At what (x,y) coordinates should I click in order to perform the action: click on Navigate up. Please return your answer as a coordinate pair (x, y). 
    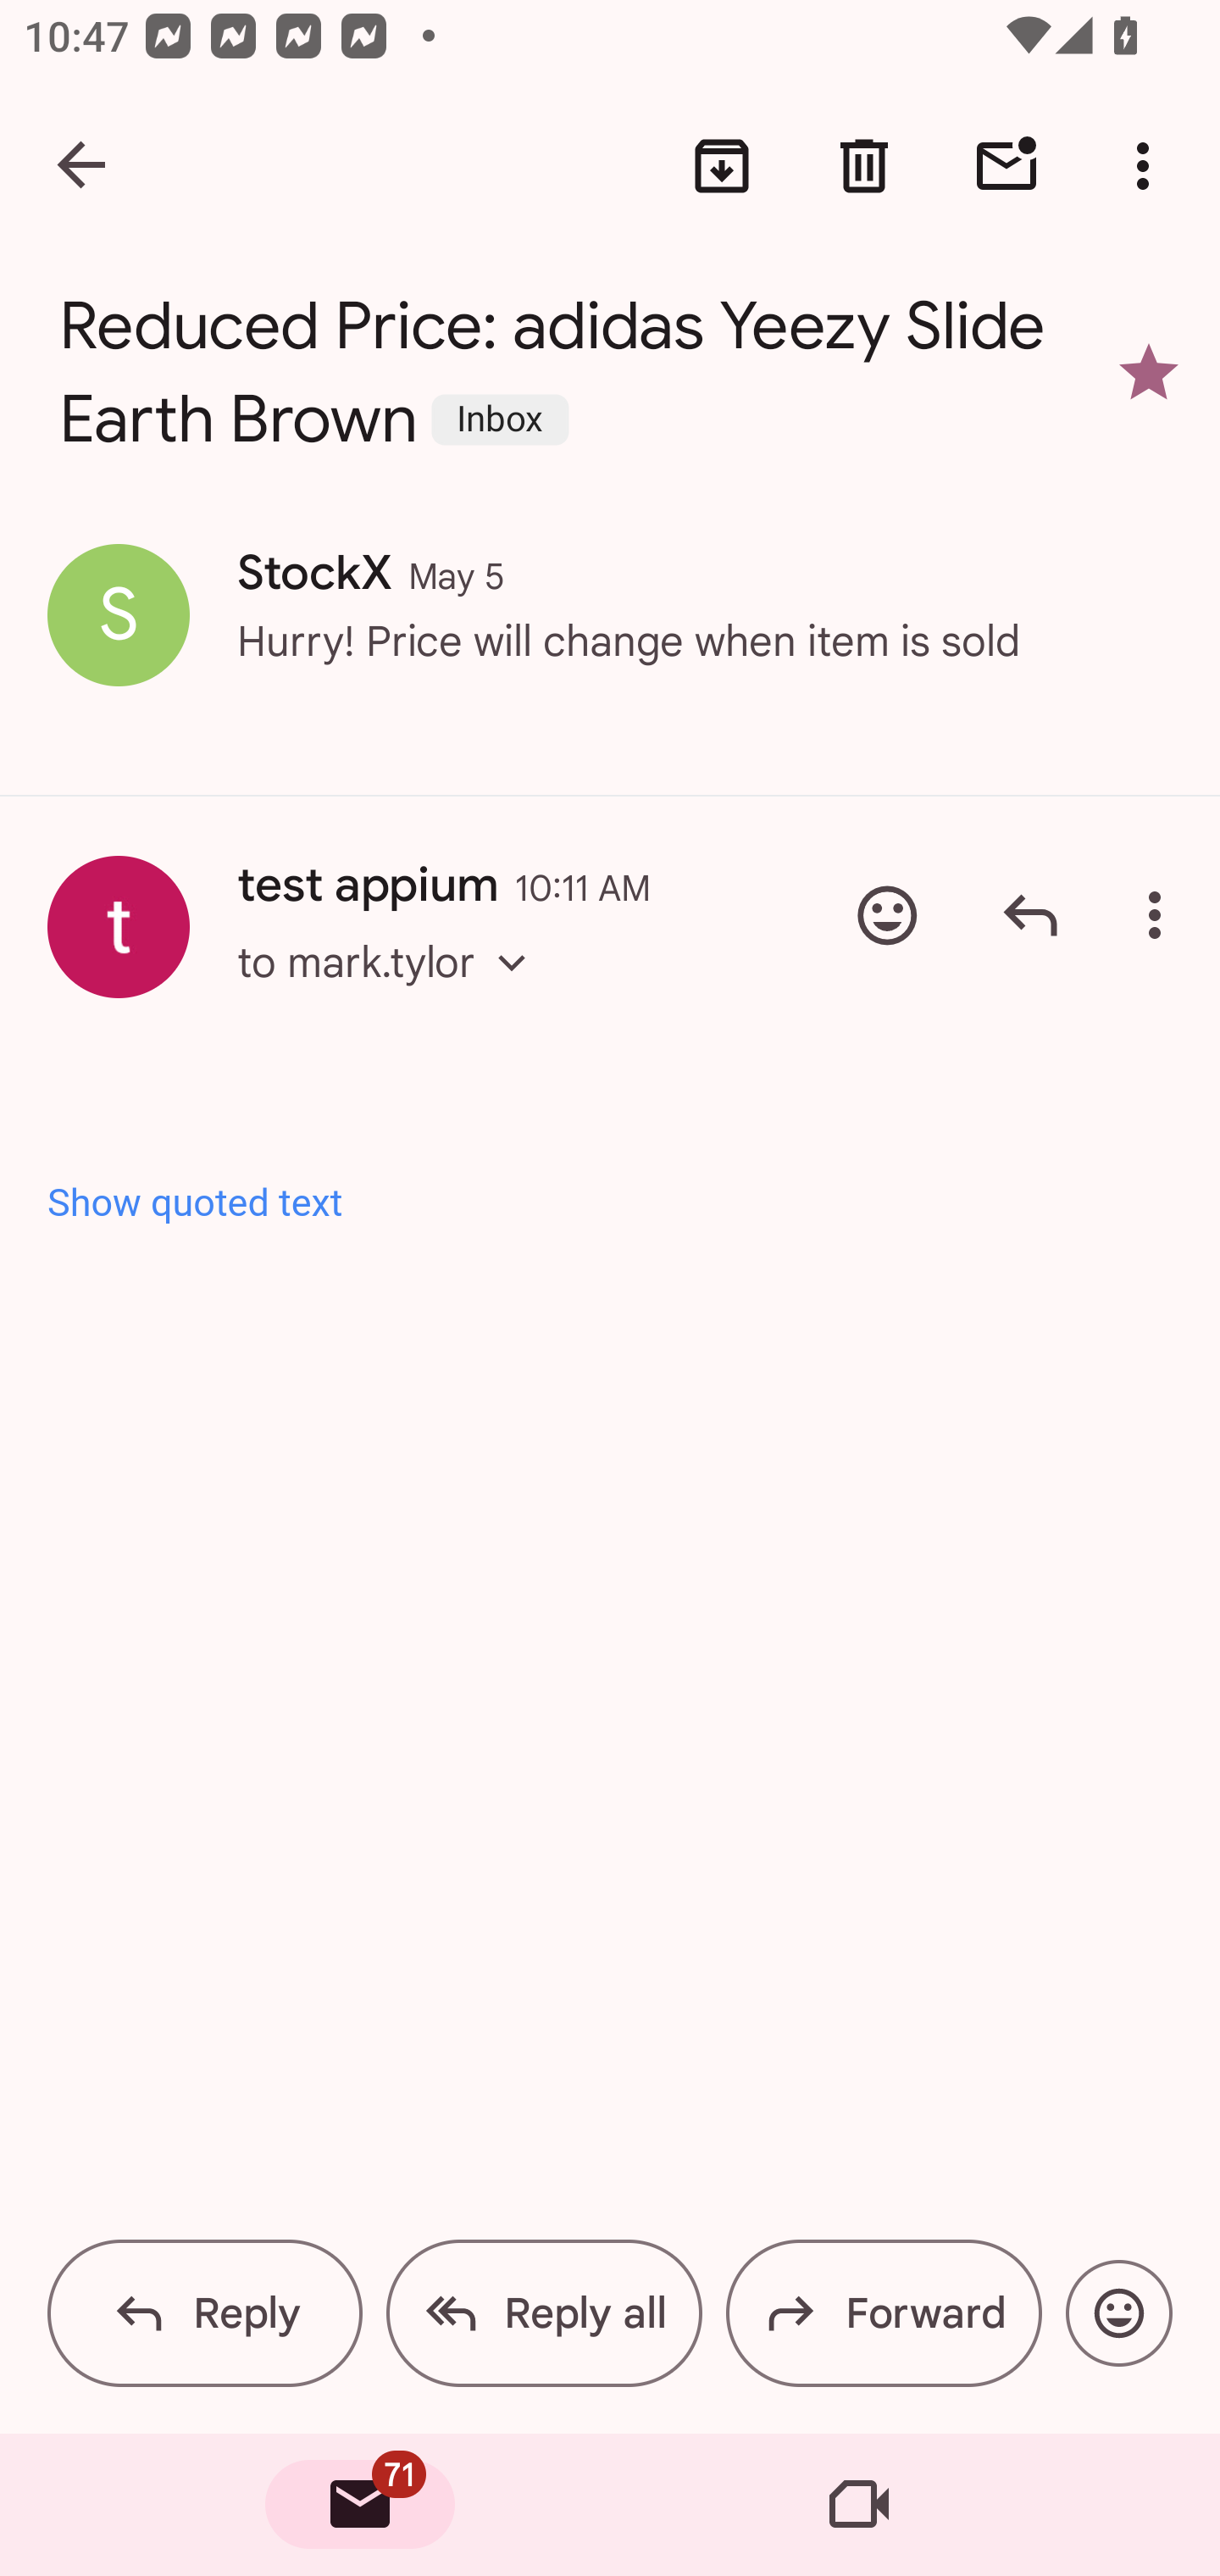
    Looking at the image, I should click on (83, 166).